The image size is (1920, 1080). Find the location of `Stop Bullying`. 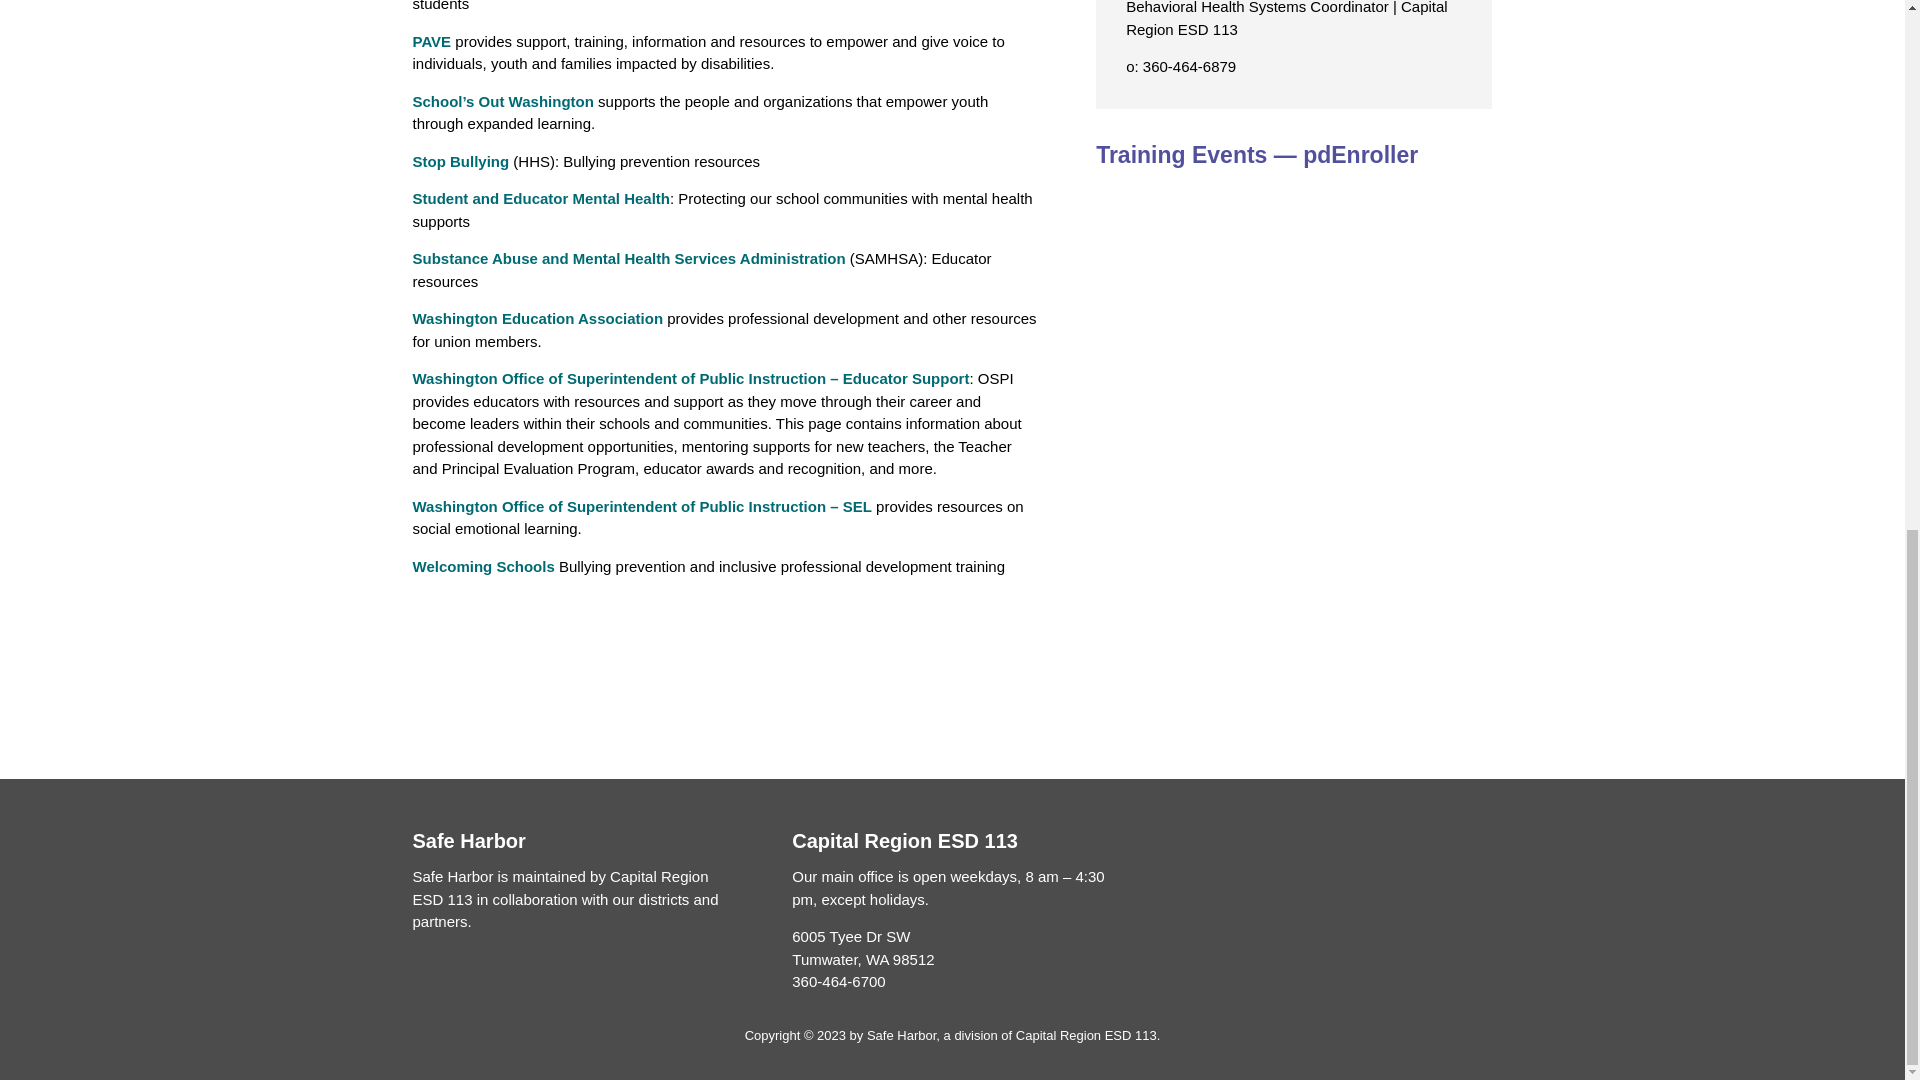

Stop Bullying is located at coordinates (460, 161).